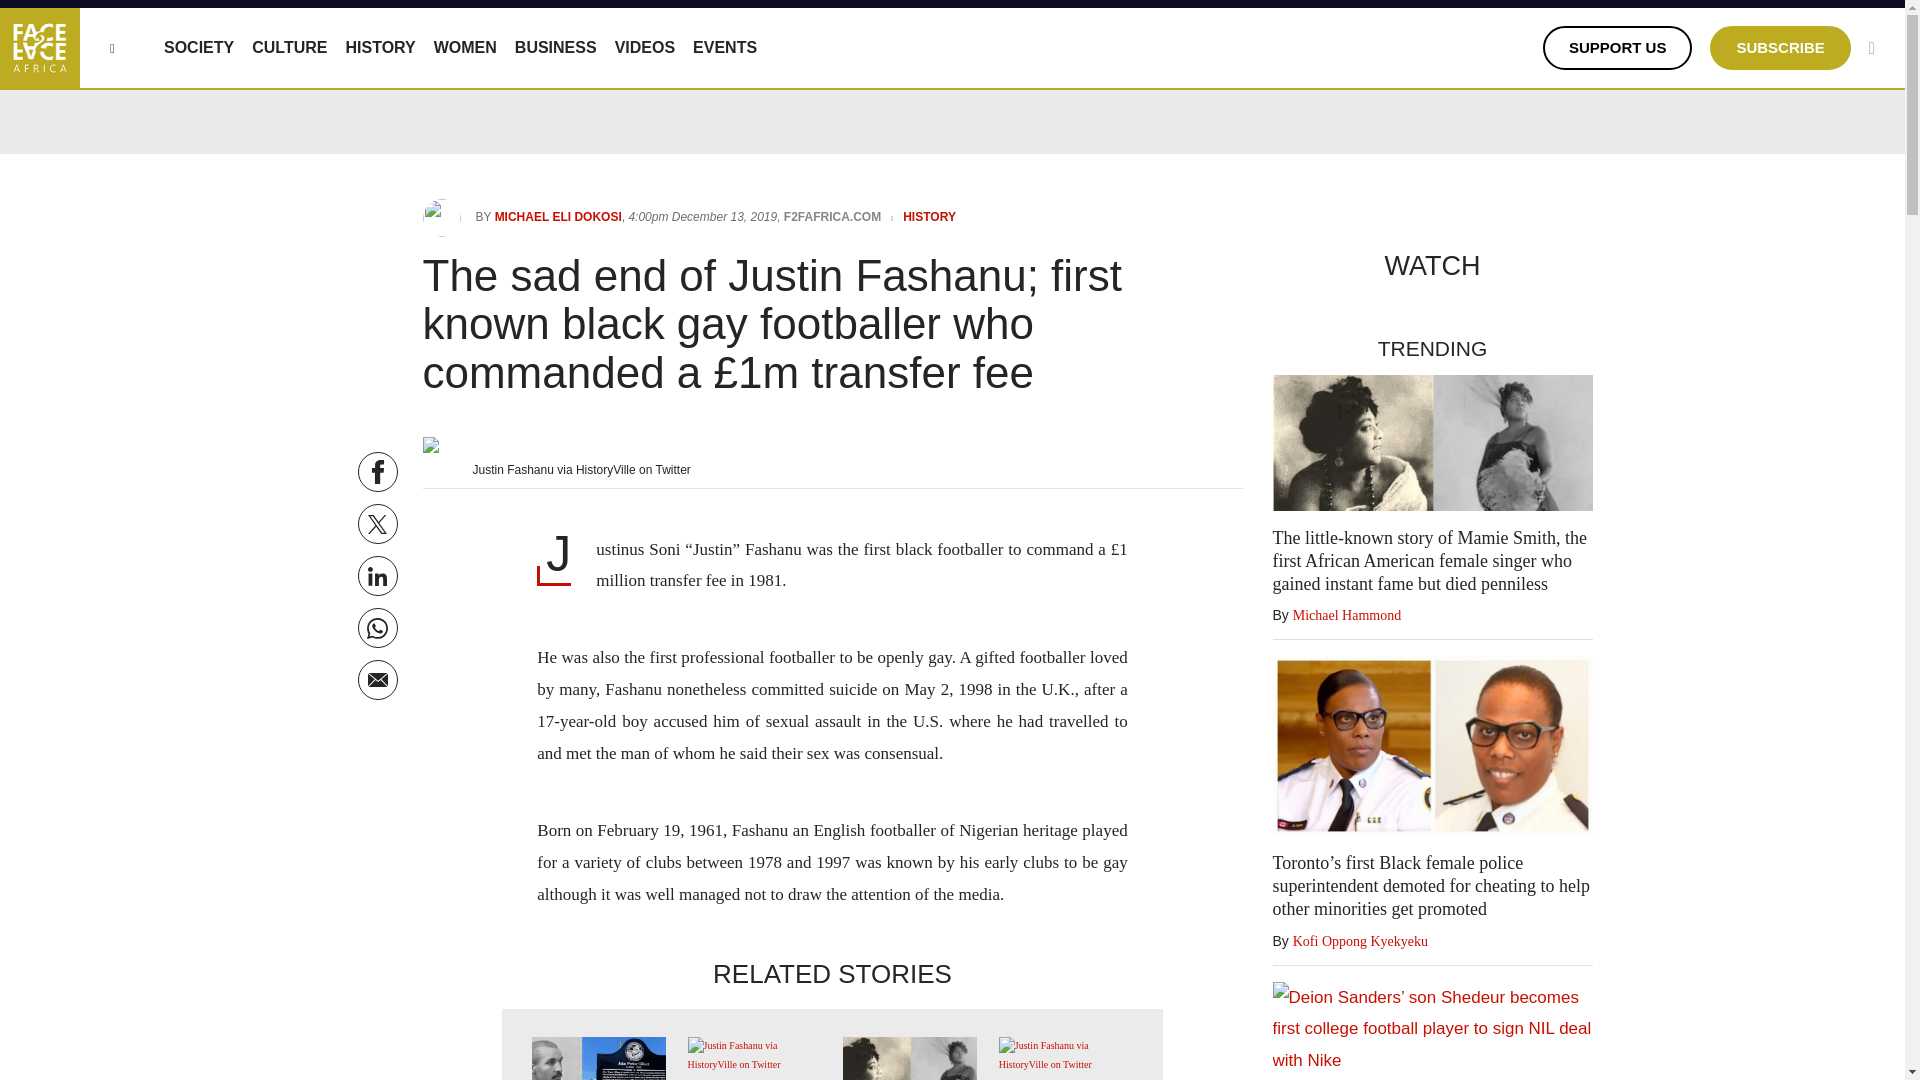 Image resolution: width=1920 pixels, height=1080 pixels. I want to click on WOMEN, so click(465, 47).